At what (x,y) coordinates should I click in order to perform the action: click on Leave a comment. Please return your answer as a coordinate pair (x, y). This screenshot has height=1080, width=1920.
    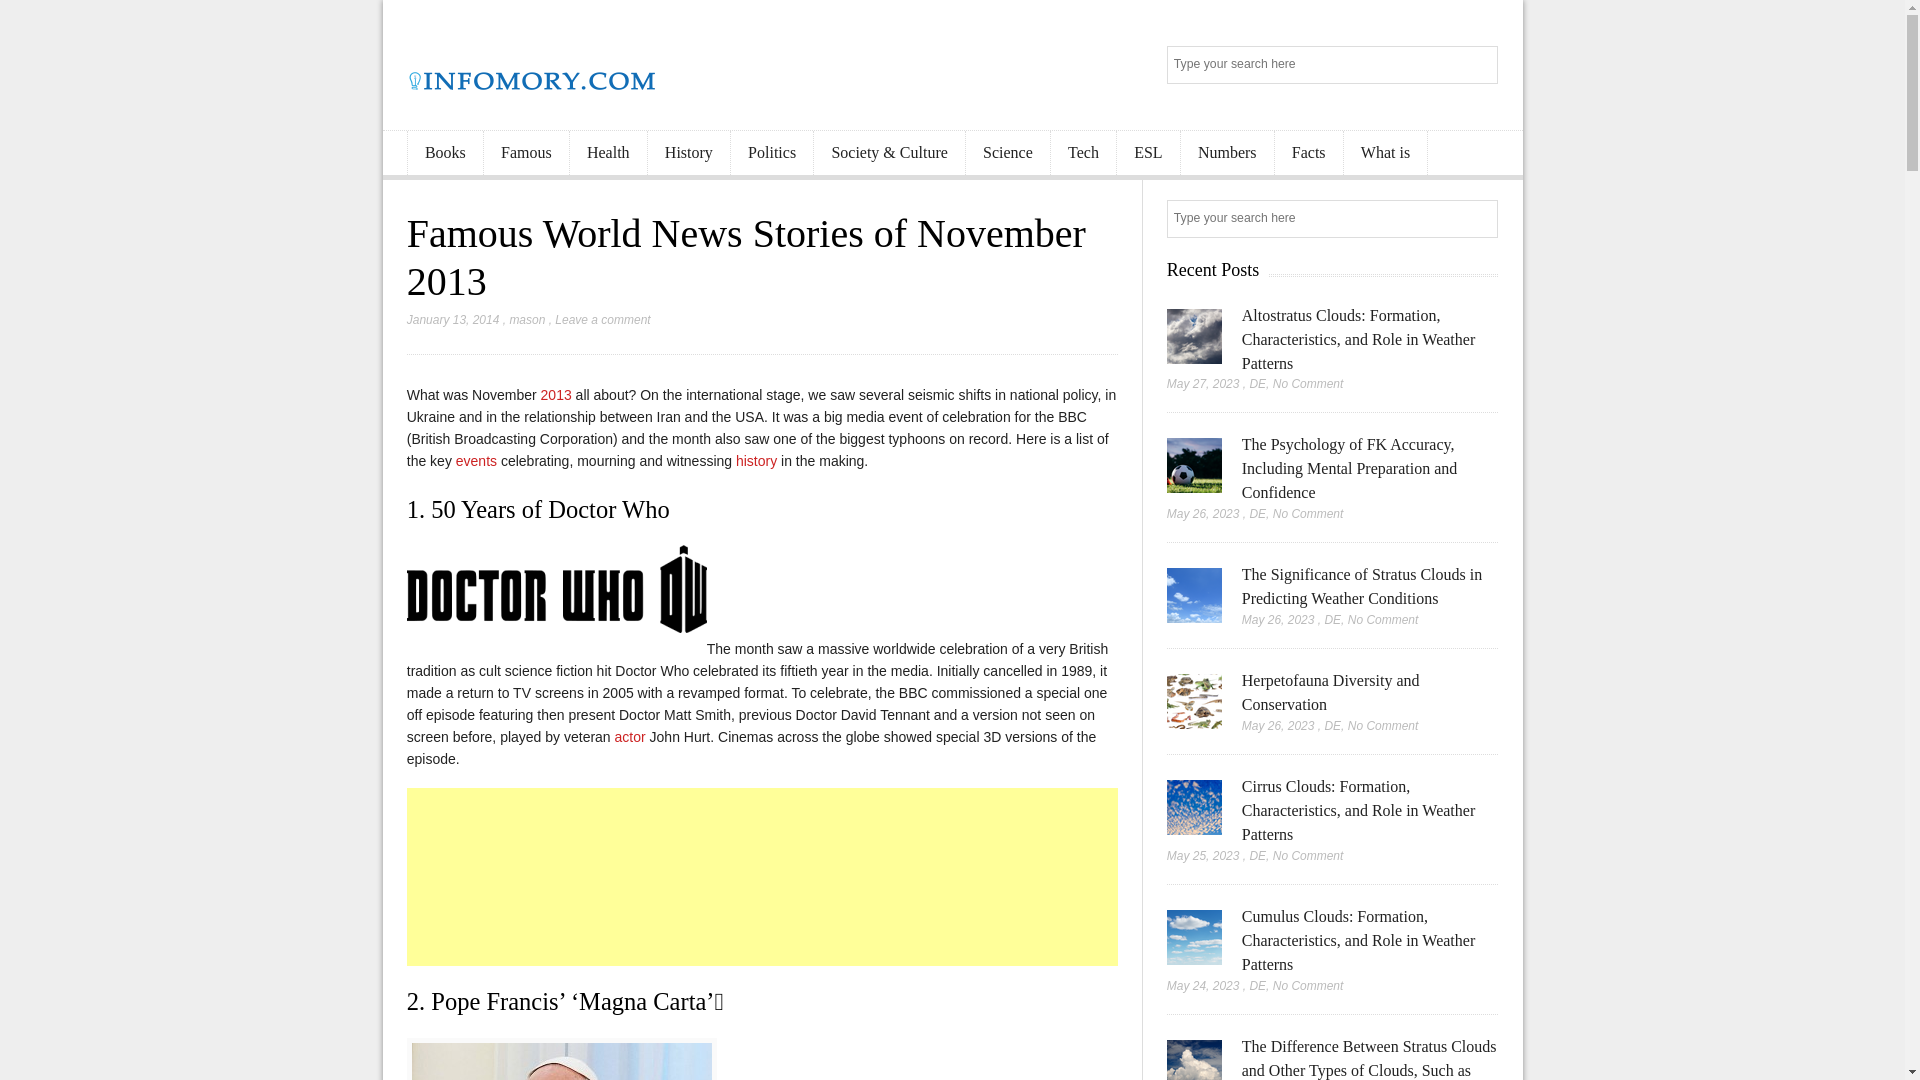
    Looking at the image, I should click on (602, 320).